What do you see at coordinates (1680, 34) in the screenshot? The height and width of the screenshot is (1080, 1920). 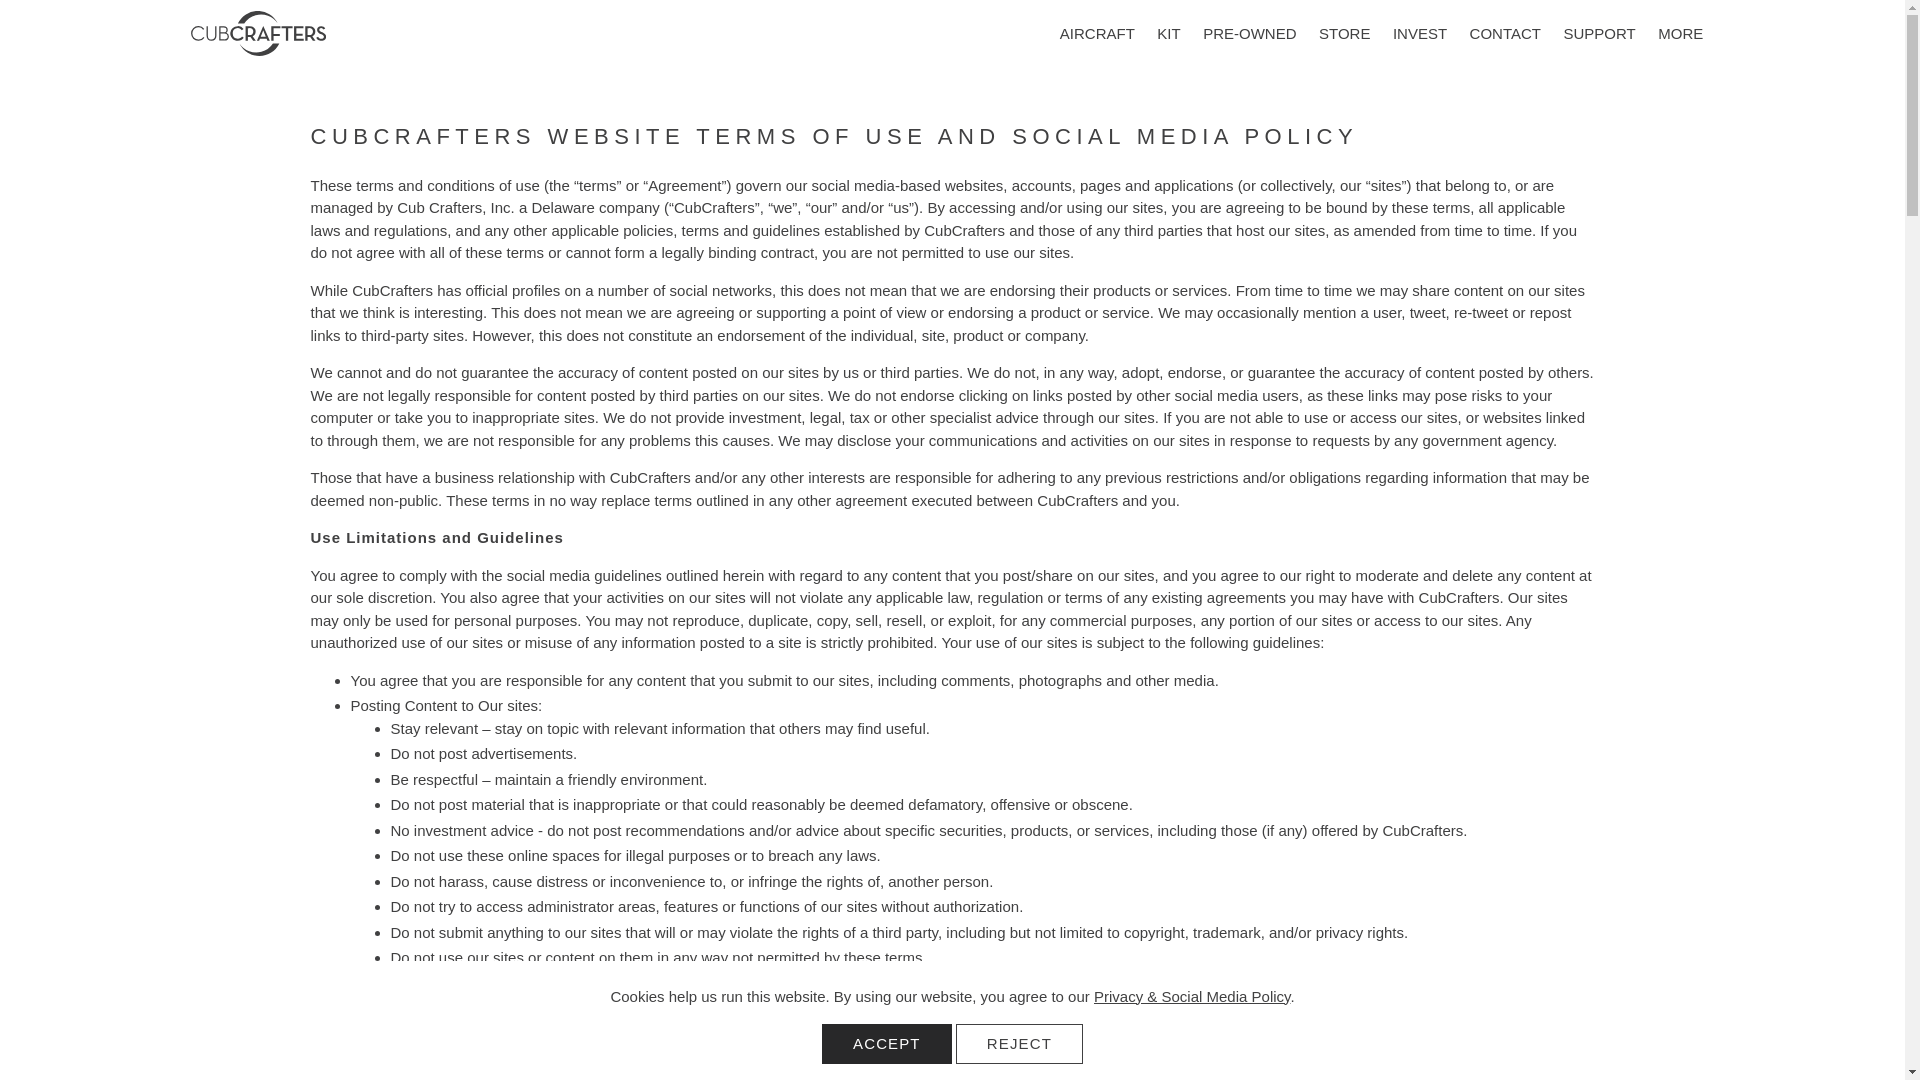 I see `MORE` at bounding box center [1680, 34].